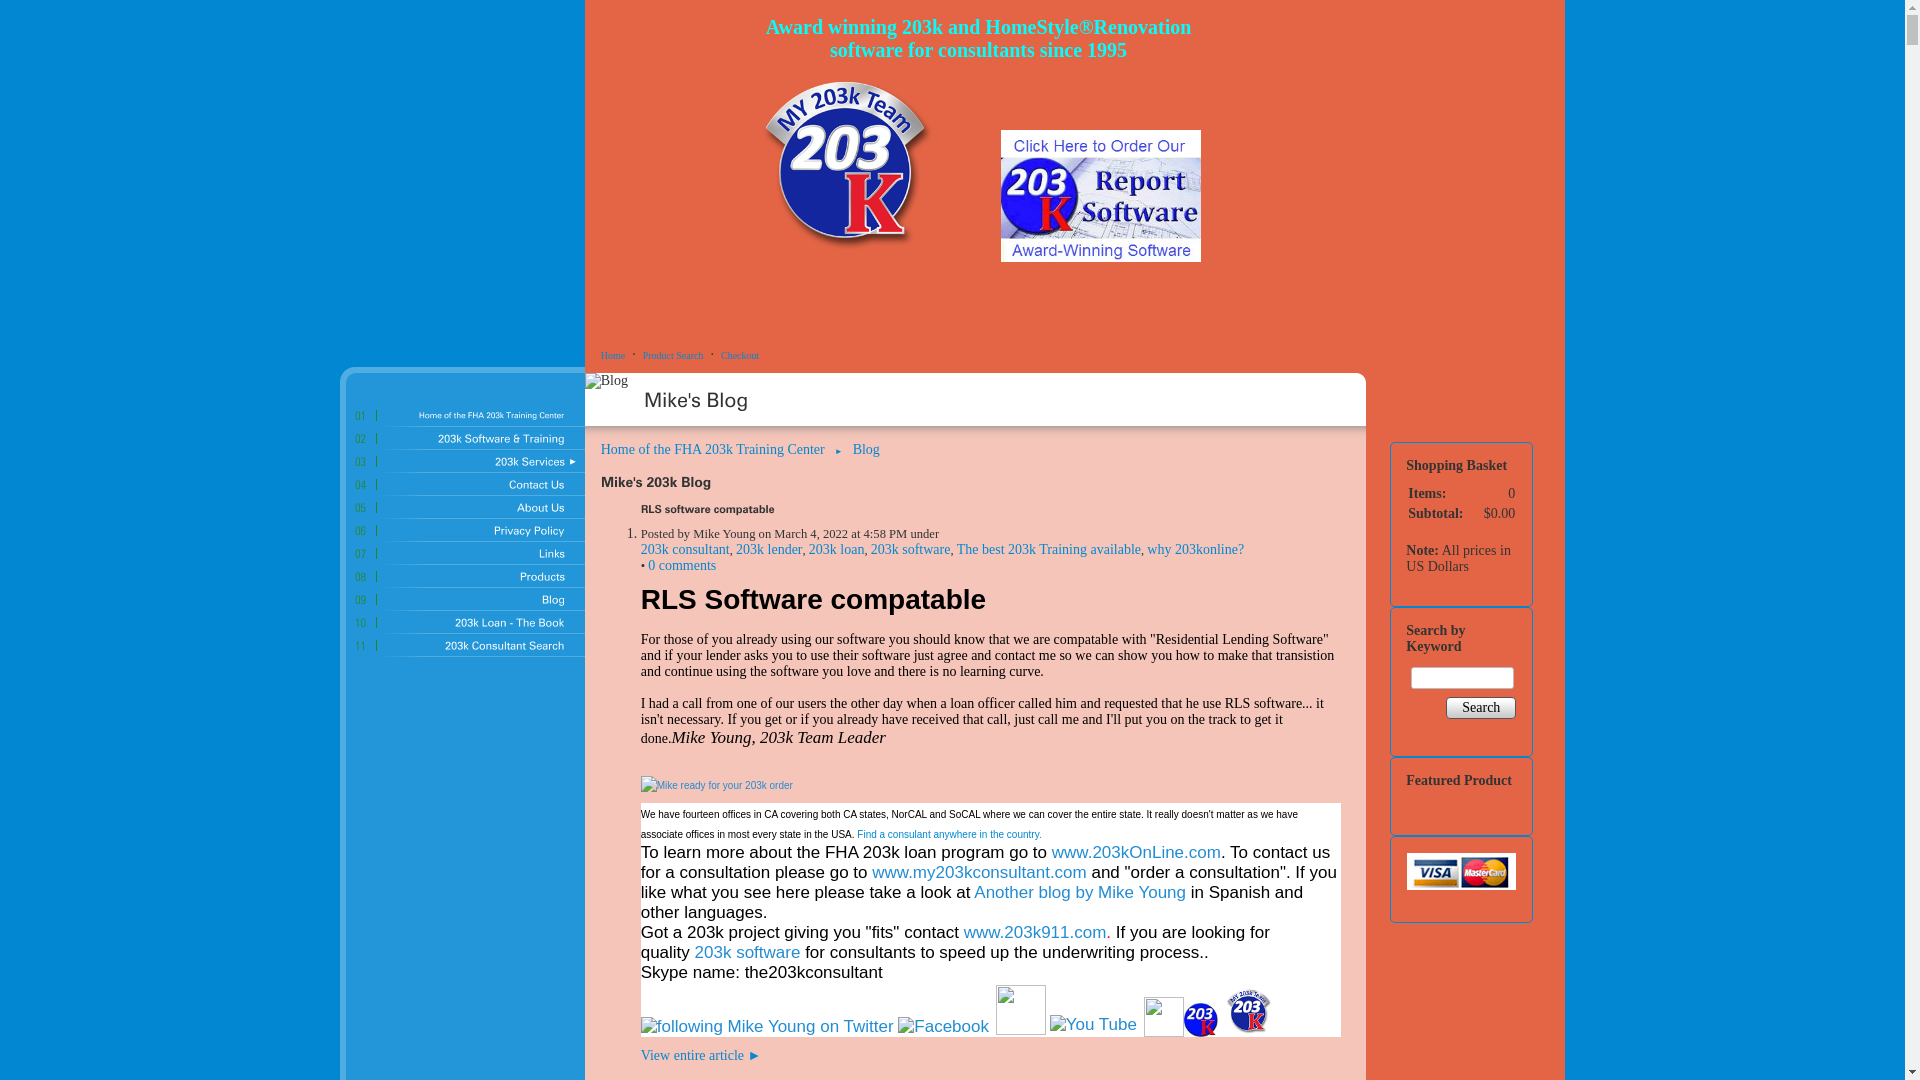 The height and width of the screenshot is (1080, 1920). What do you see at coordinates (682, 566) in the screenshot?
I see `0 comments` at bounding box center [682, 566].